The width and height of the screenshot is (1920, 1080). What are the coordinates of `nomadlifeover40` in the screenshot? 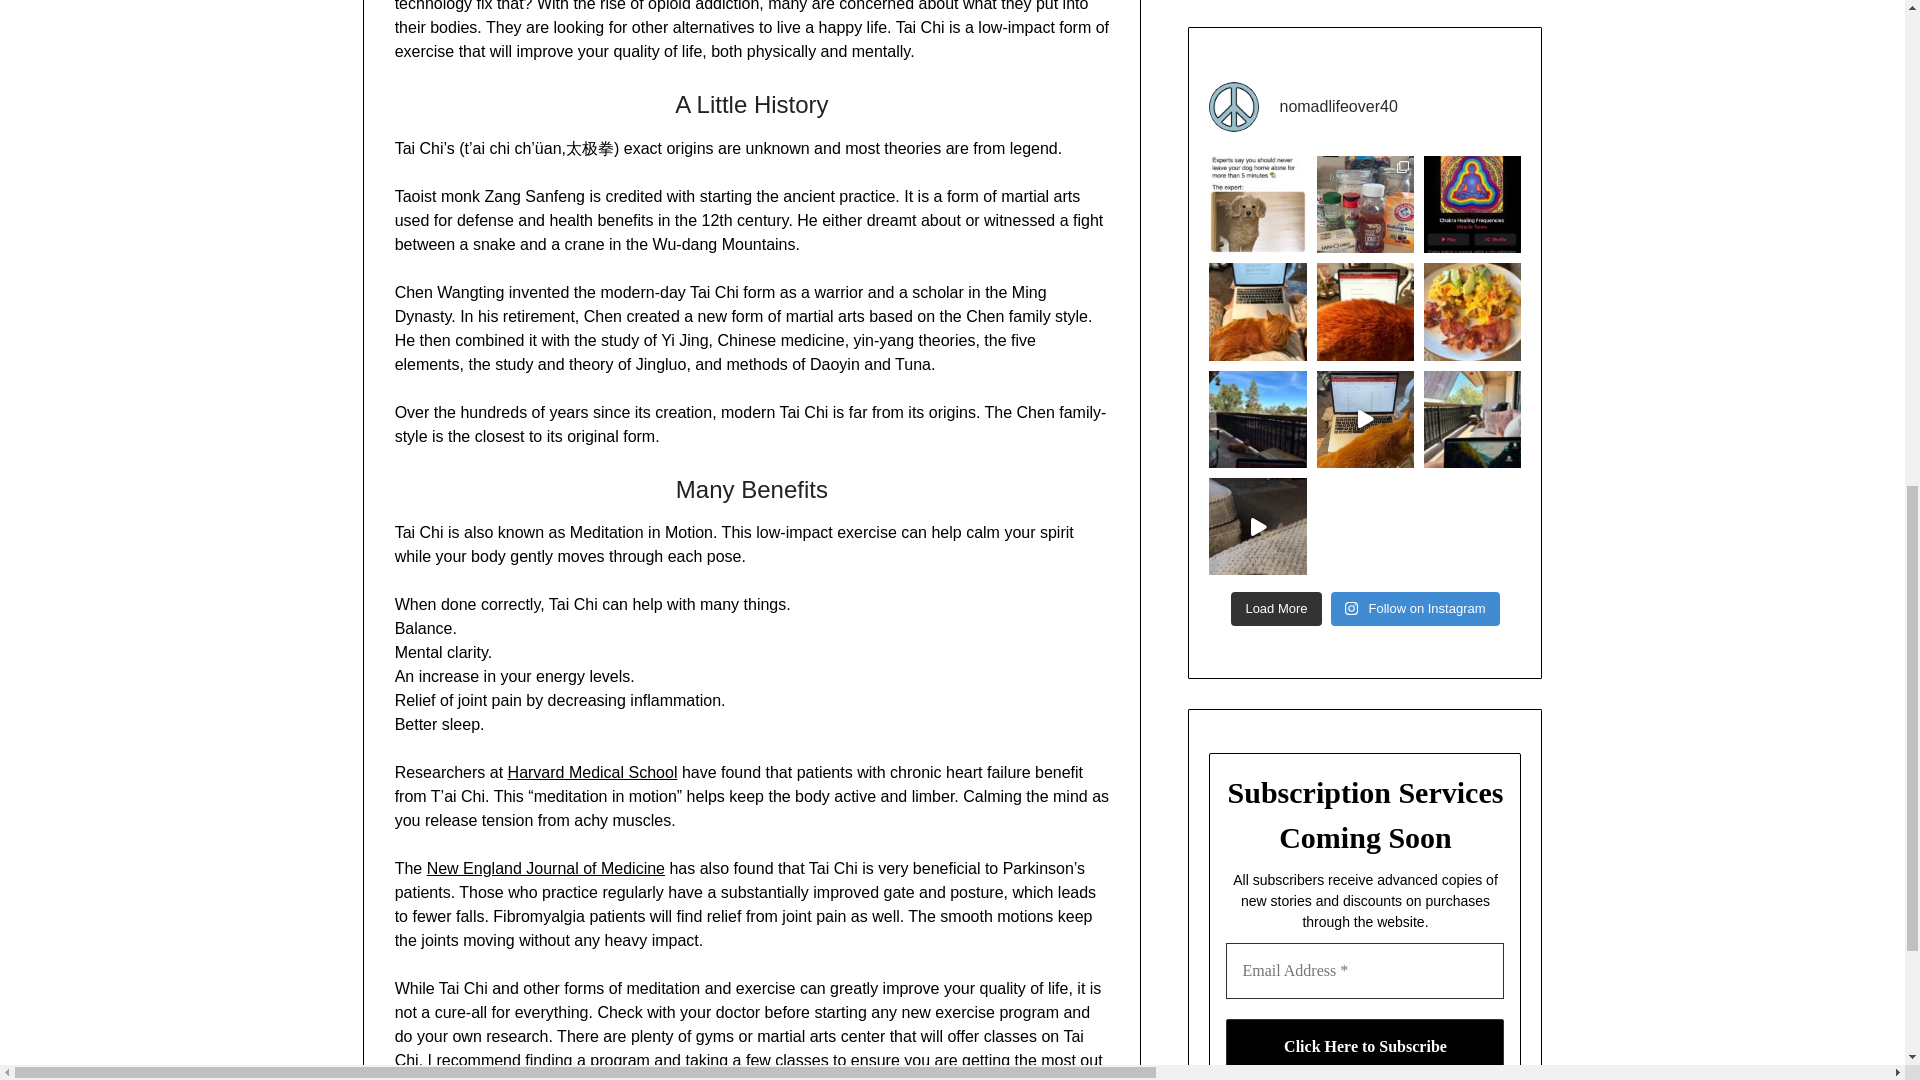 It's located at (1364, 106).